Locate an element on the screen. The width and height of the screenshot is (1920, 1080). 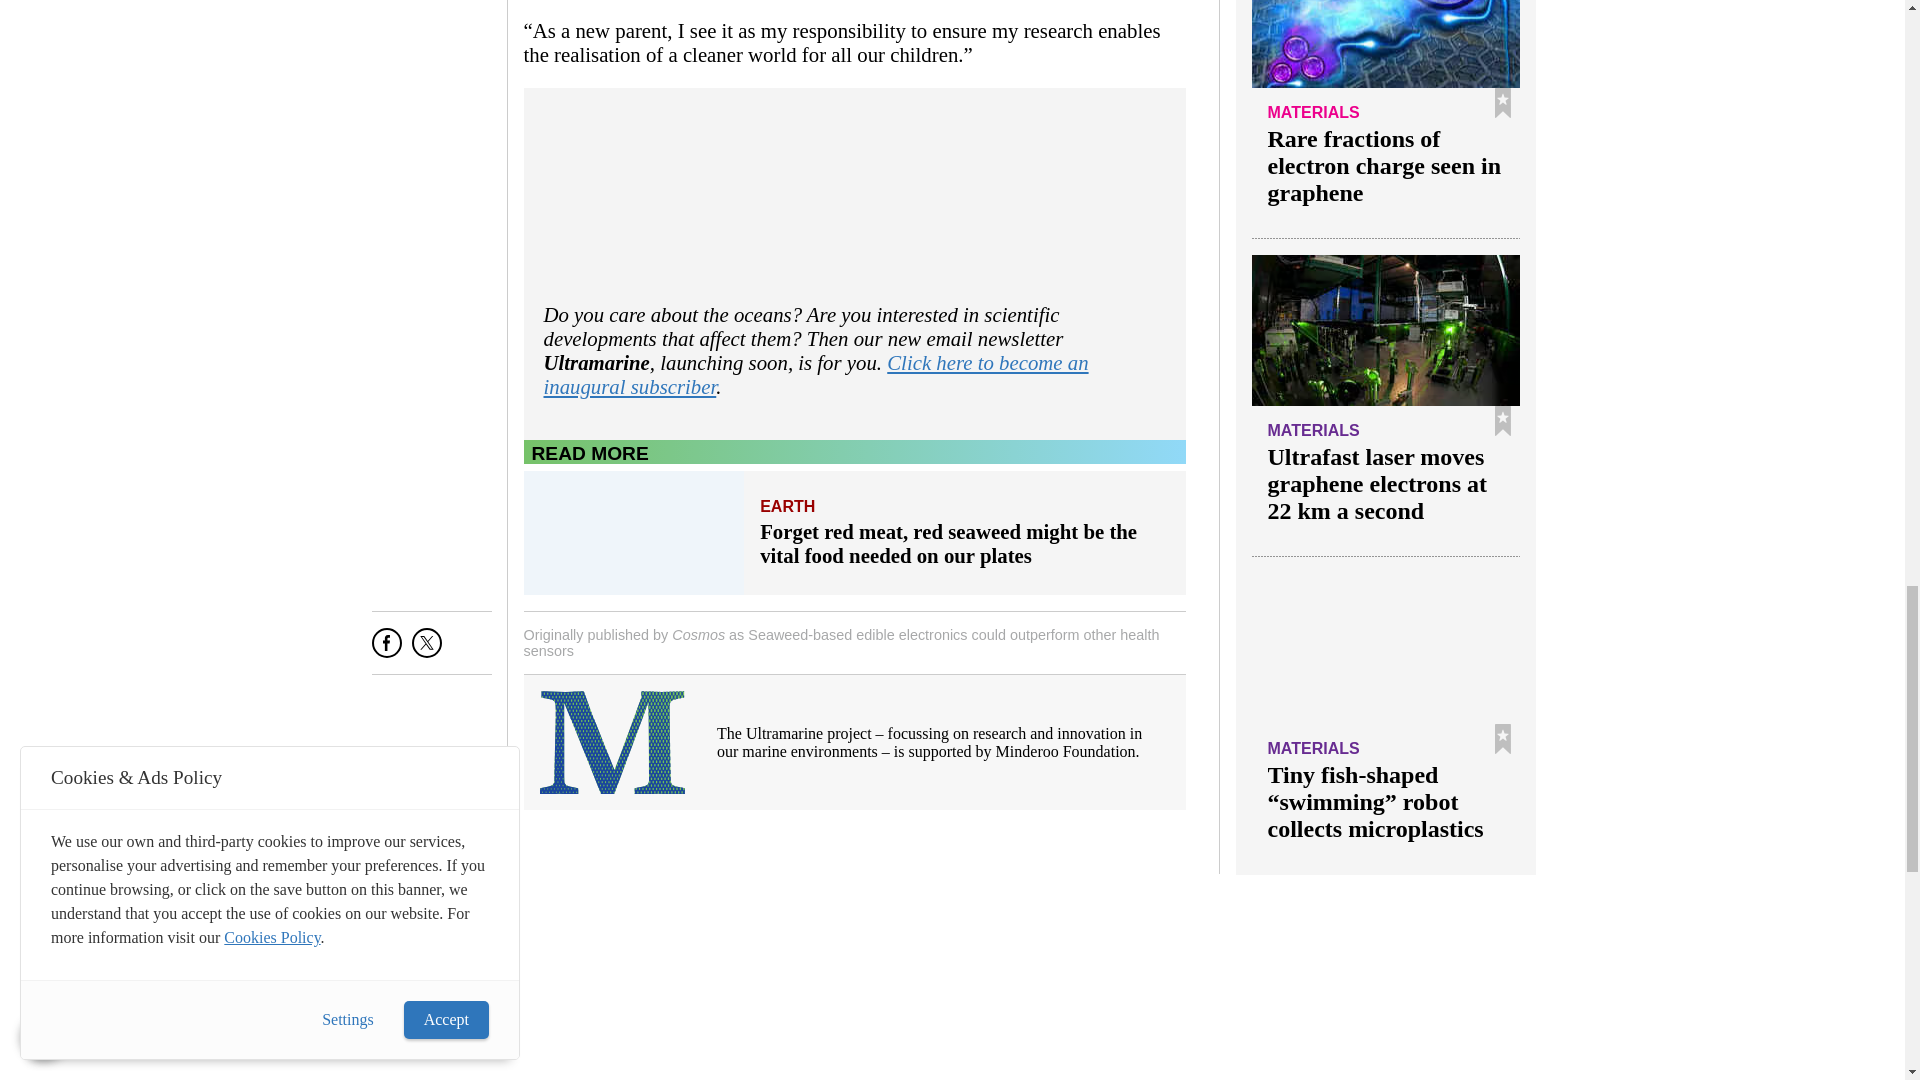
Share on Facebook is located at coordinates (386, 650).